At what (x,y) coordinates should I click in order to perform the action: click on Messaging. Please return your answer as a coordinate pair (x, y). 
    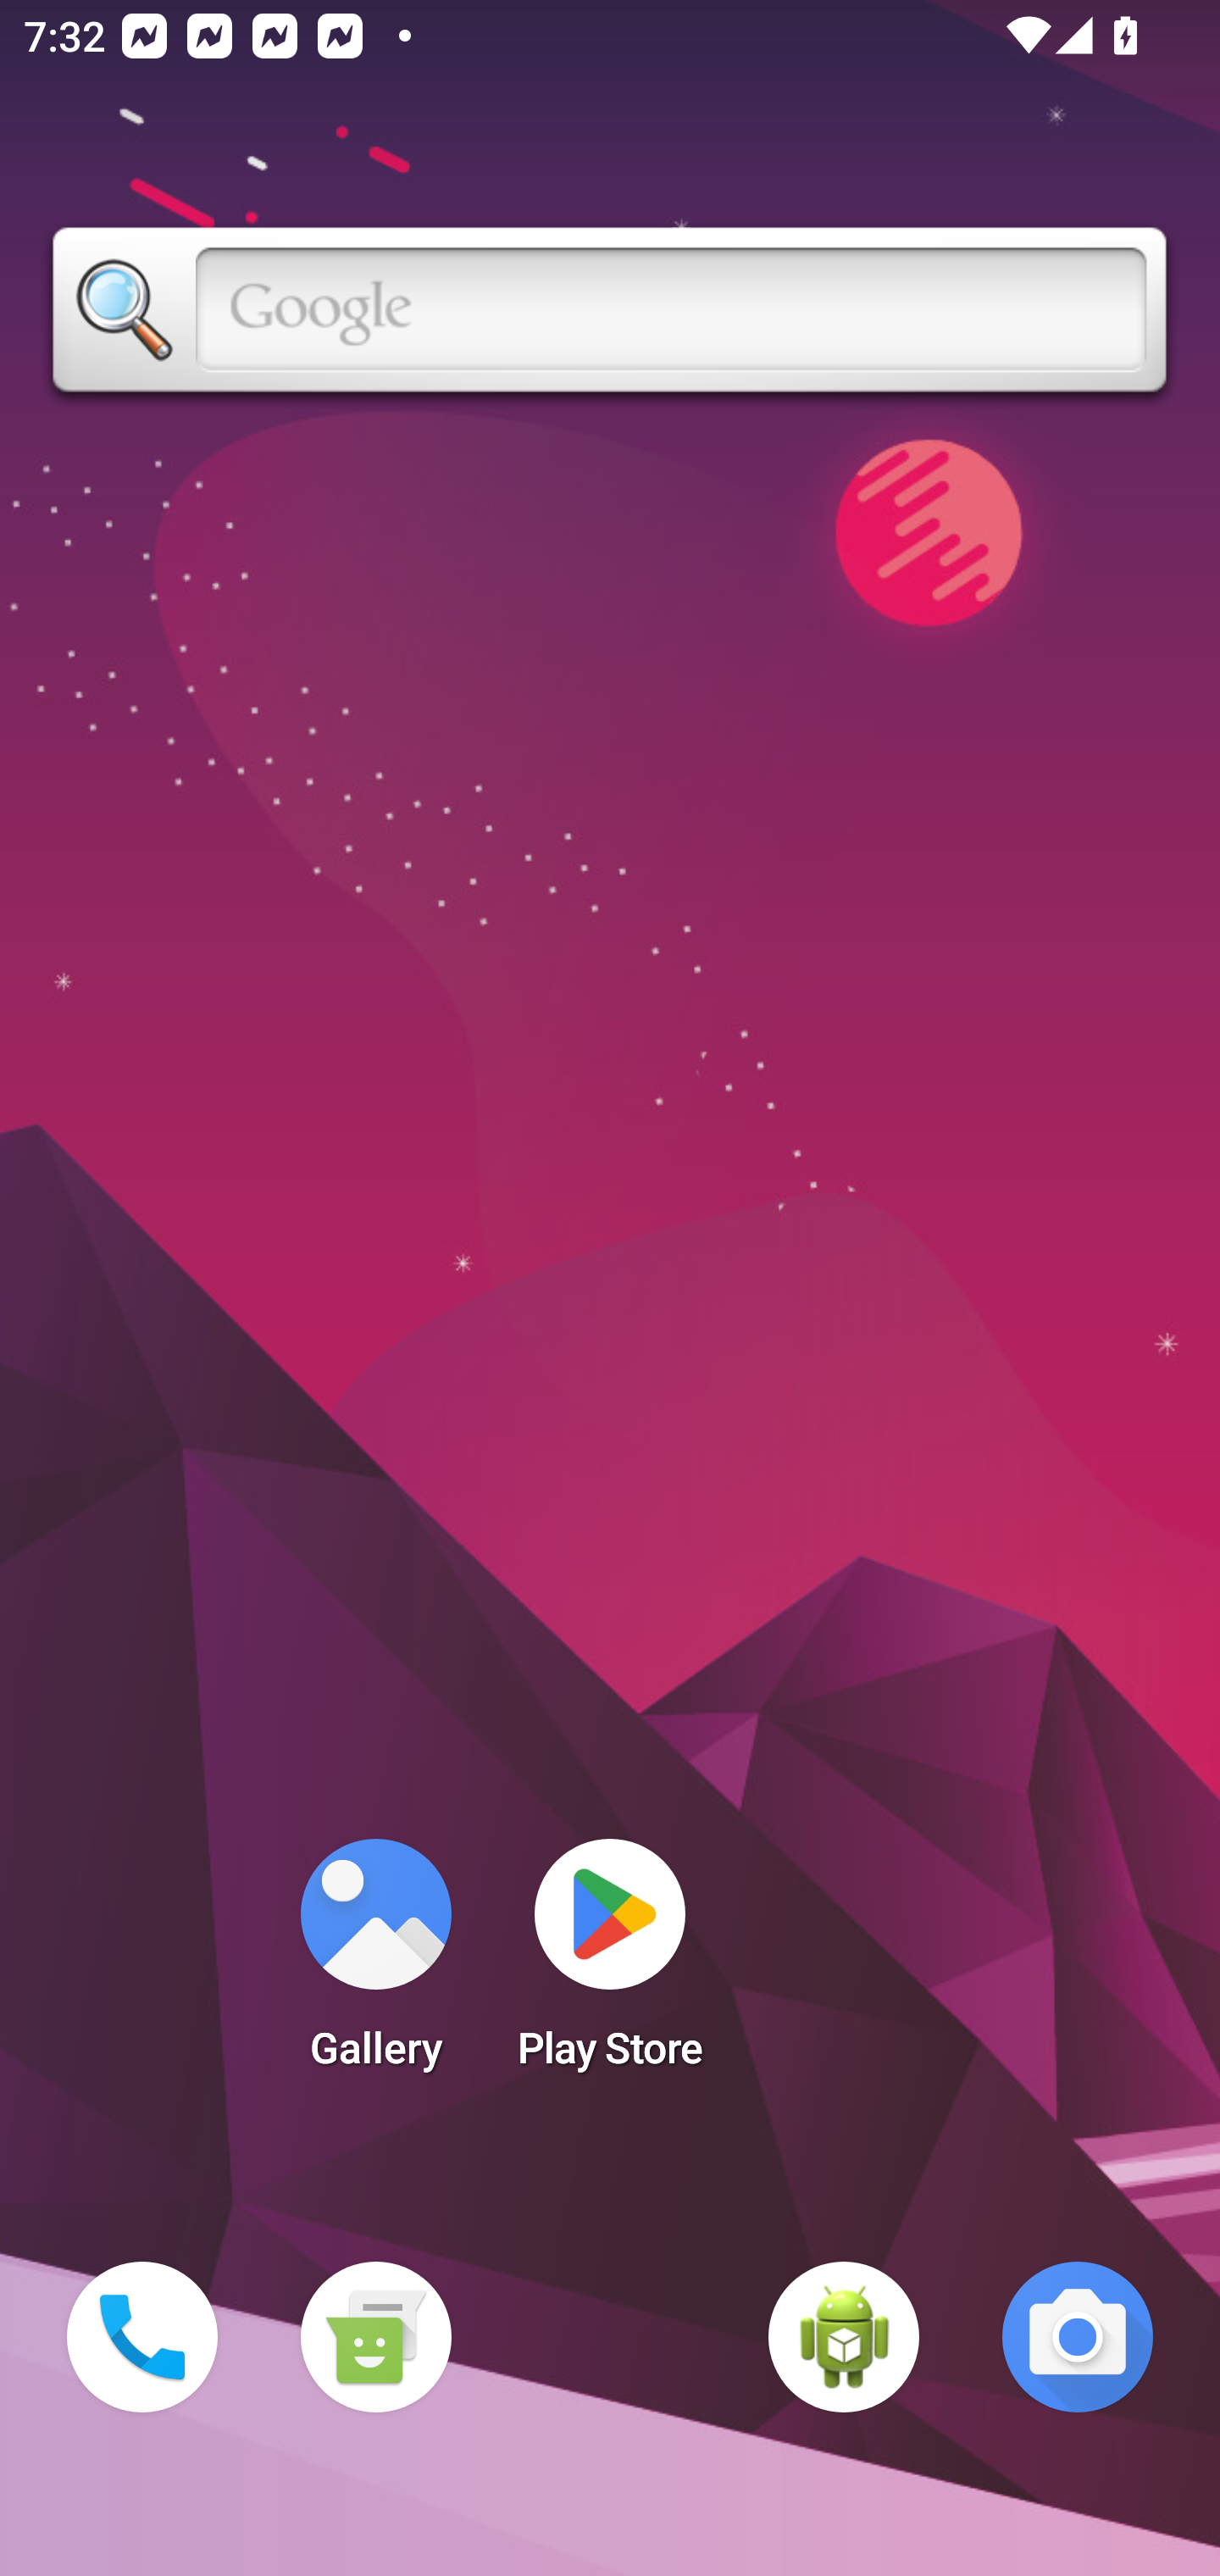
    Looking at the image, I should click on (375, 2337).